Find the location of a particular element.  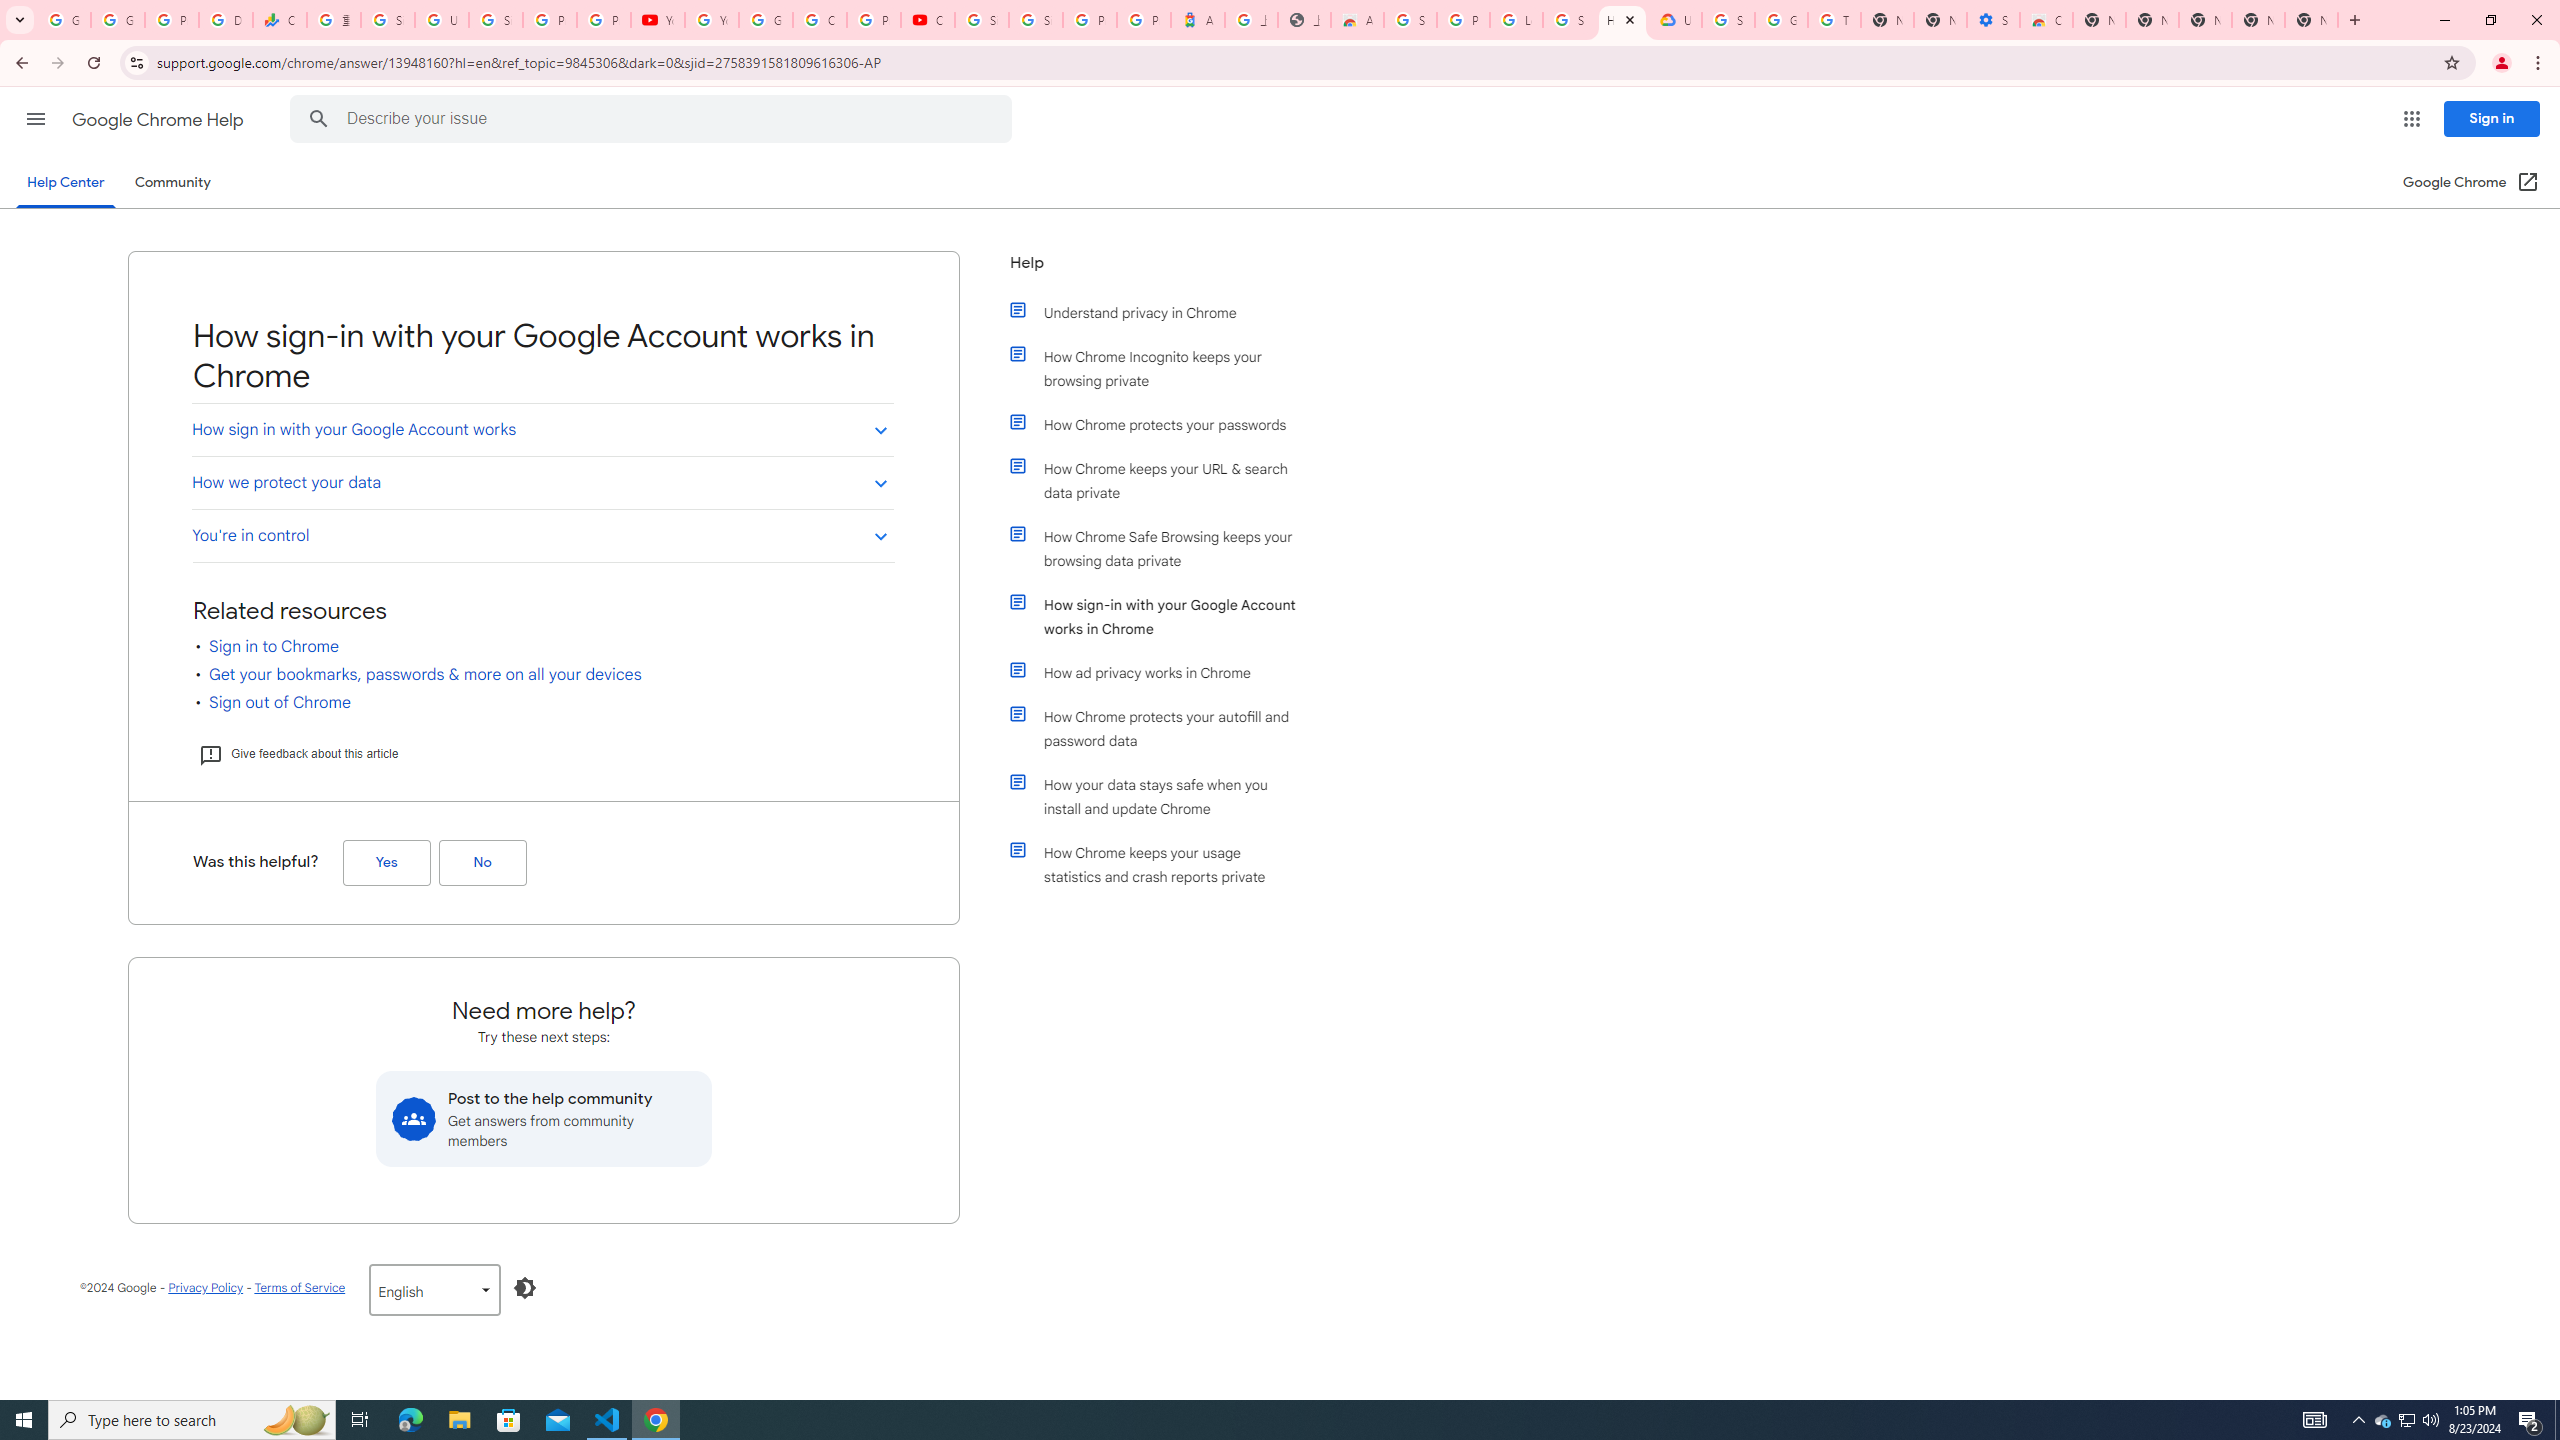

Chrome Web Store - Accessibility extensions is located at coordinates (2046, 20).